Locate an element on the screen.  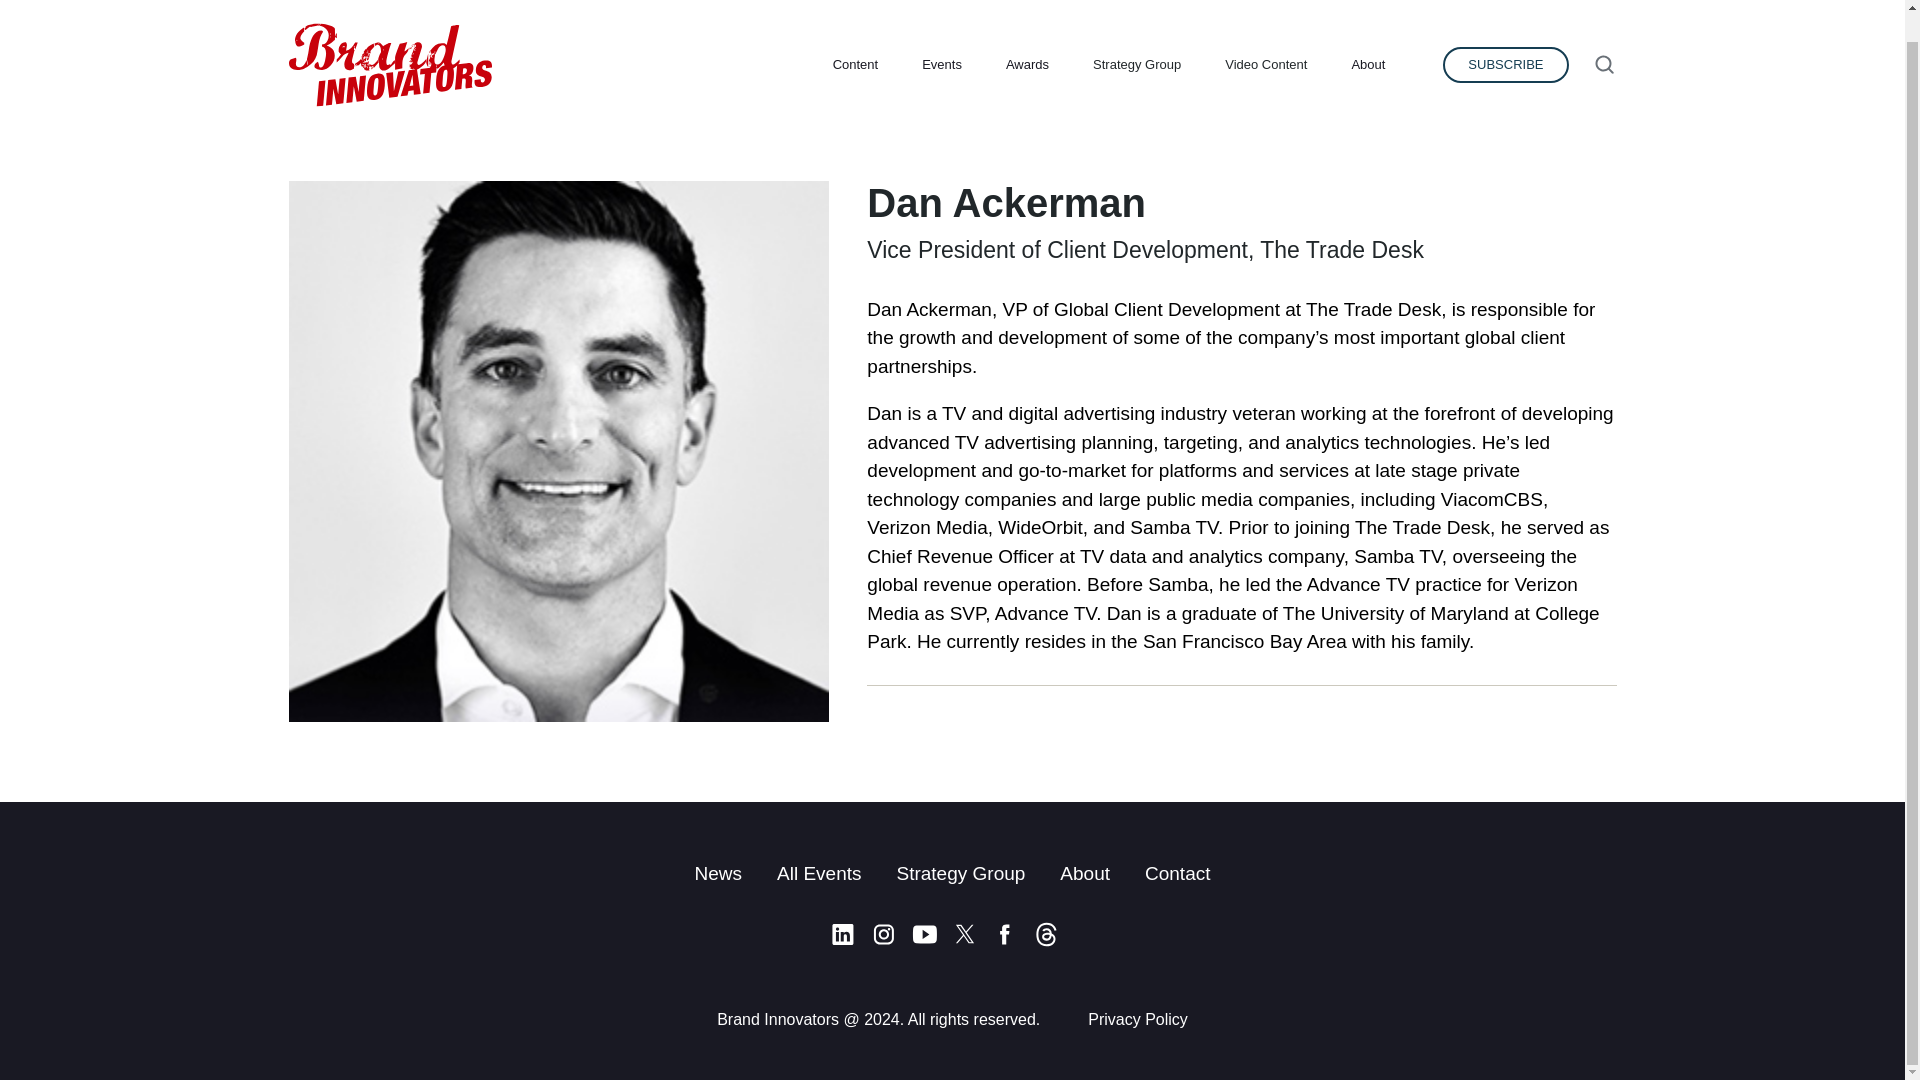
SUBSCRIBE is located at coordinates (1506, 36).